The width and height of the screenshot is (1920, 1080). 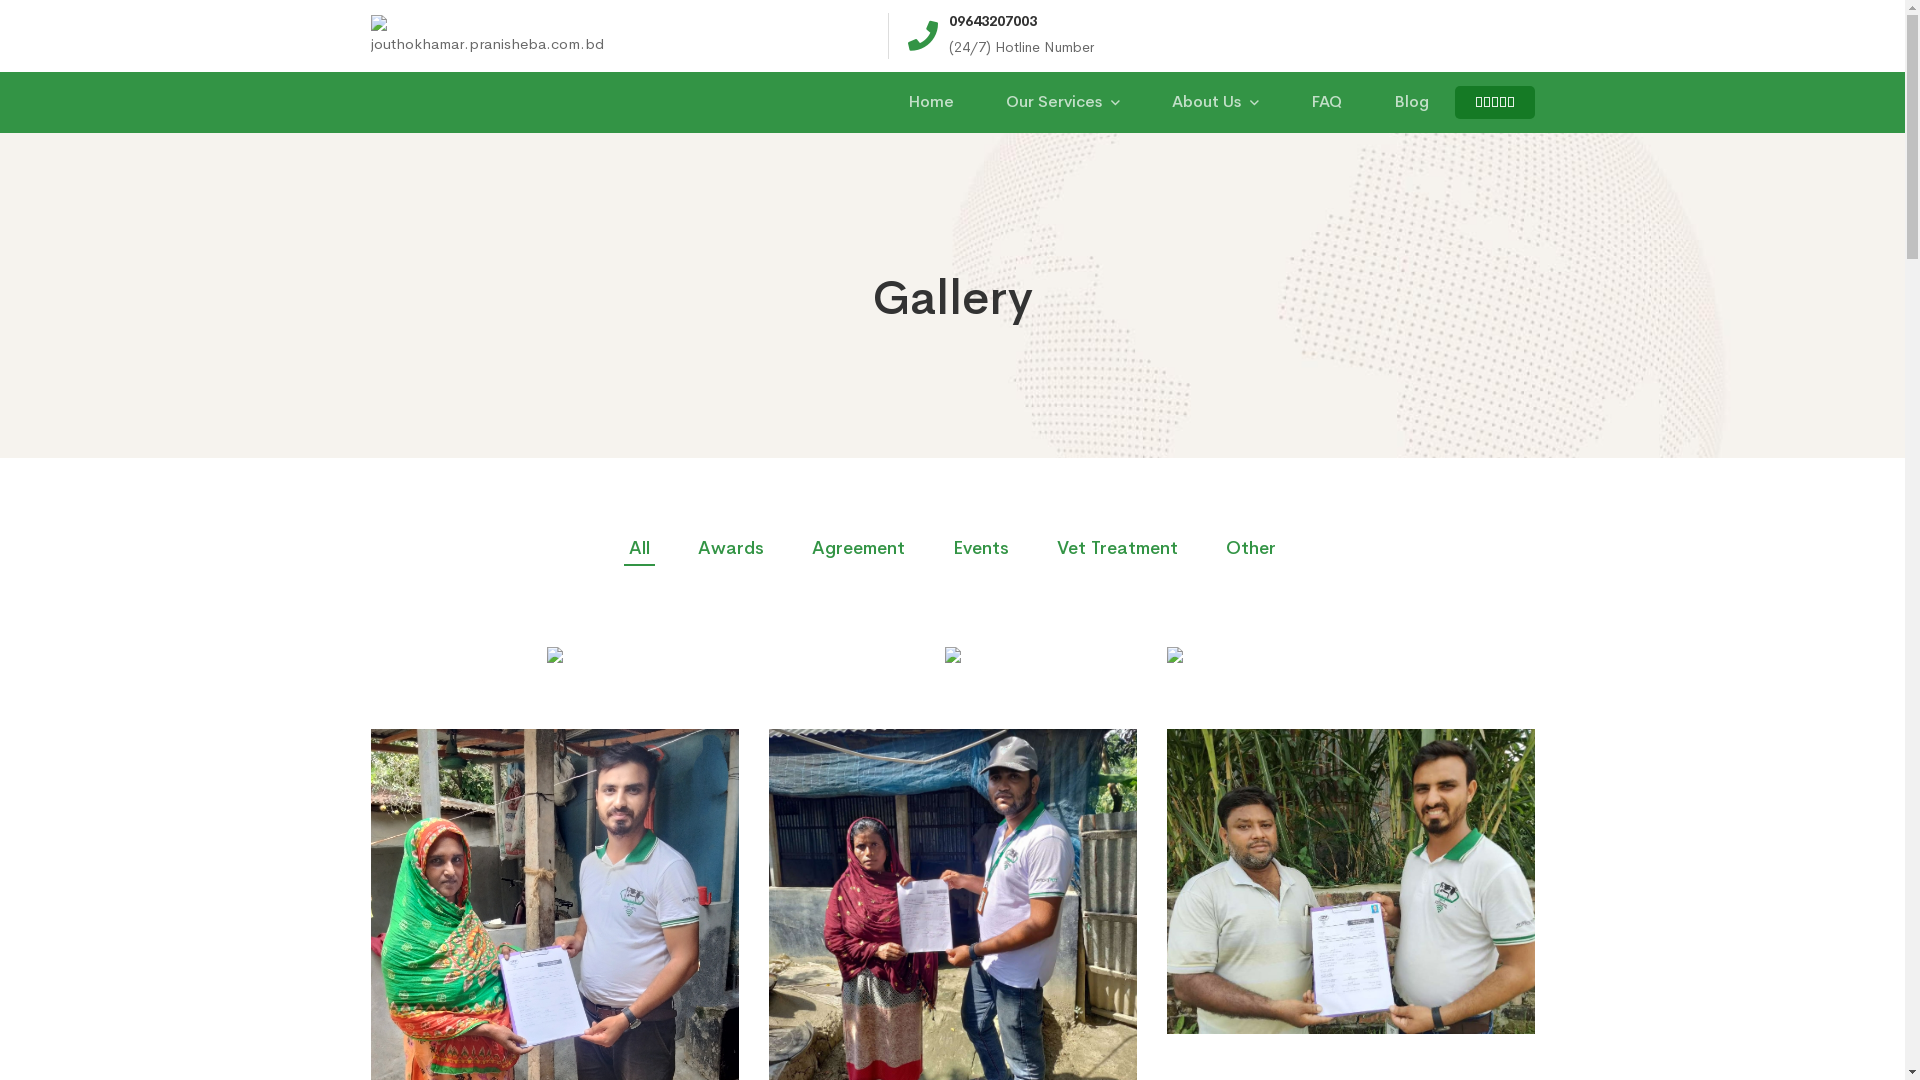 I want to click on Vet Treatment, so click(x=1118, y=550).